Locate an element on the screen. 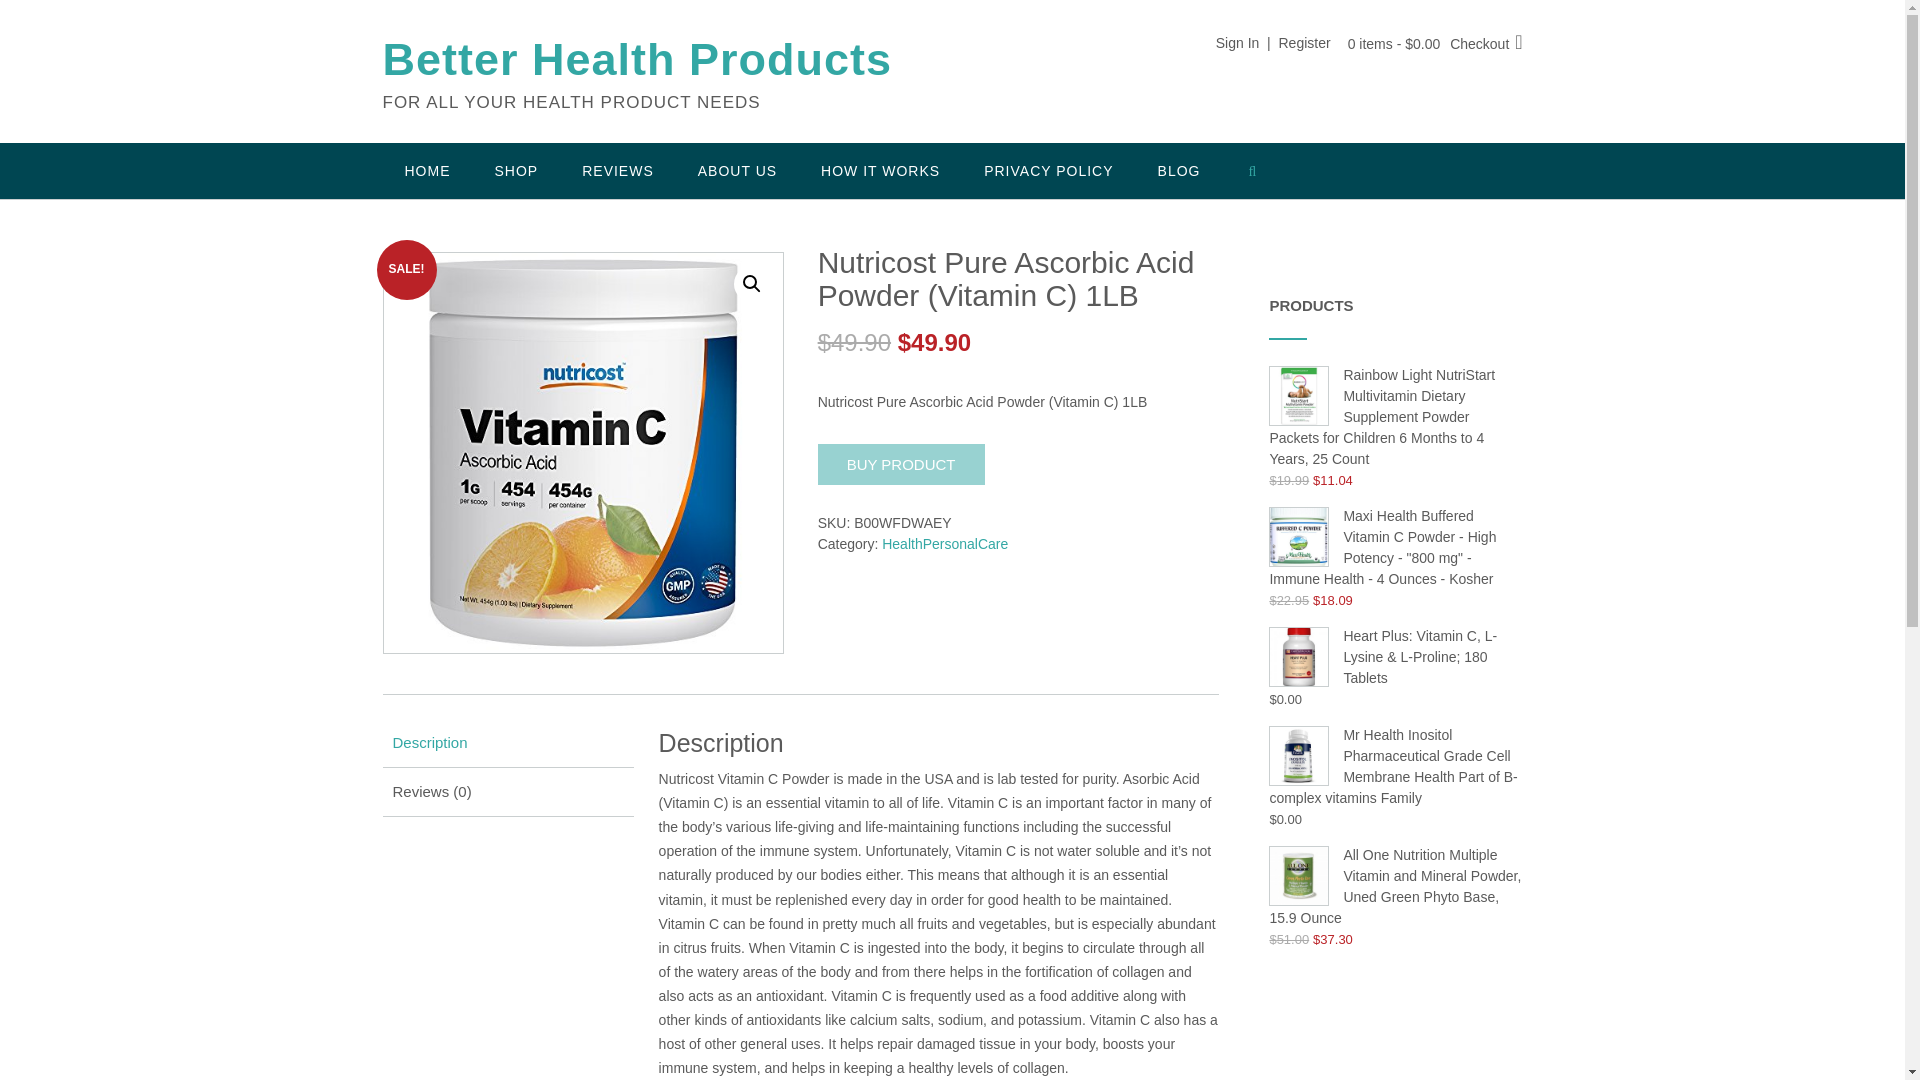 This screenshot has width=1920, height=1080. ABOUT US is located at coordinates (736, 170).